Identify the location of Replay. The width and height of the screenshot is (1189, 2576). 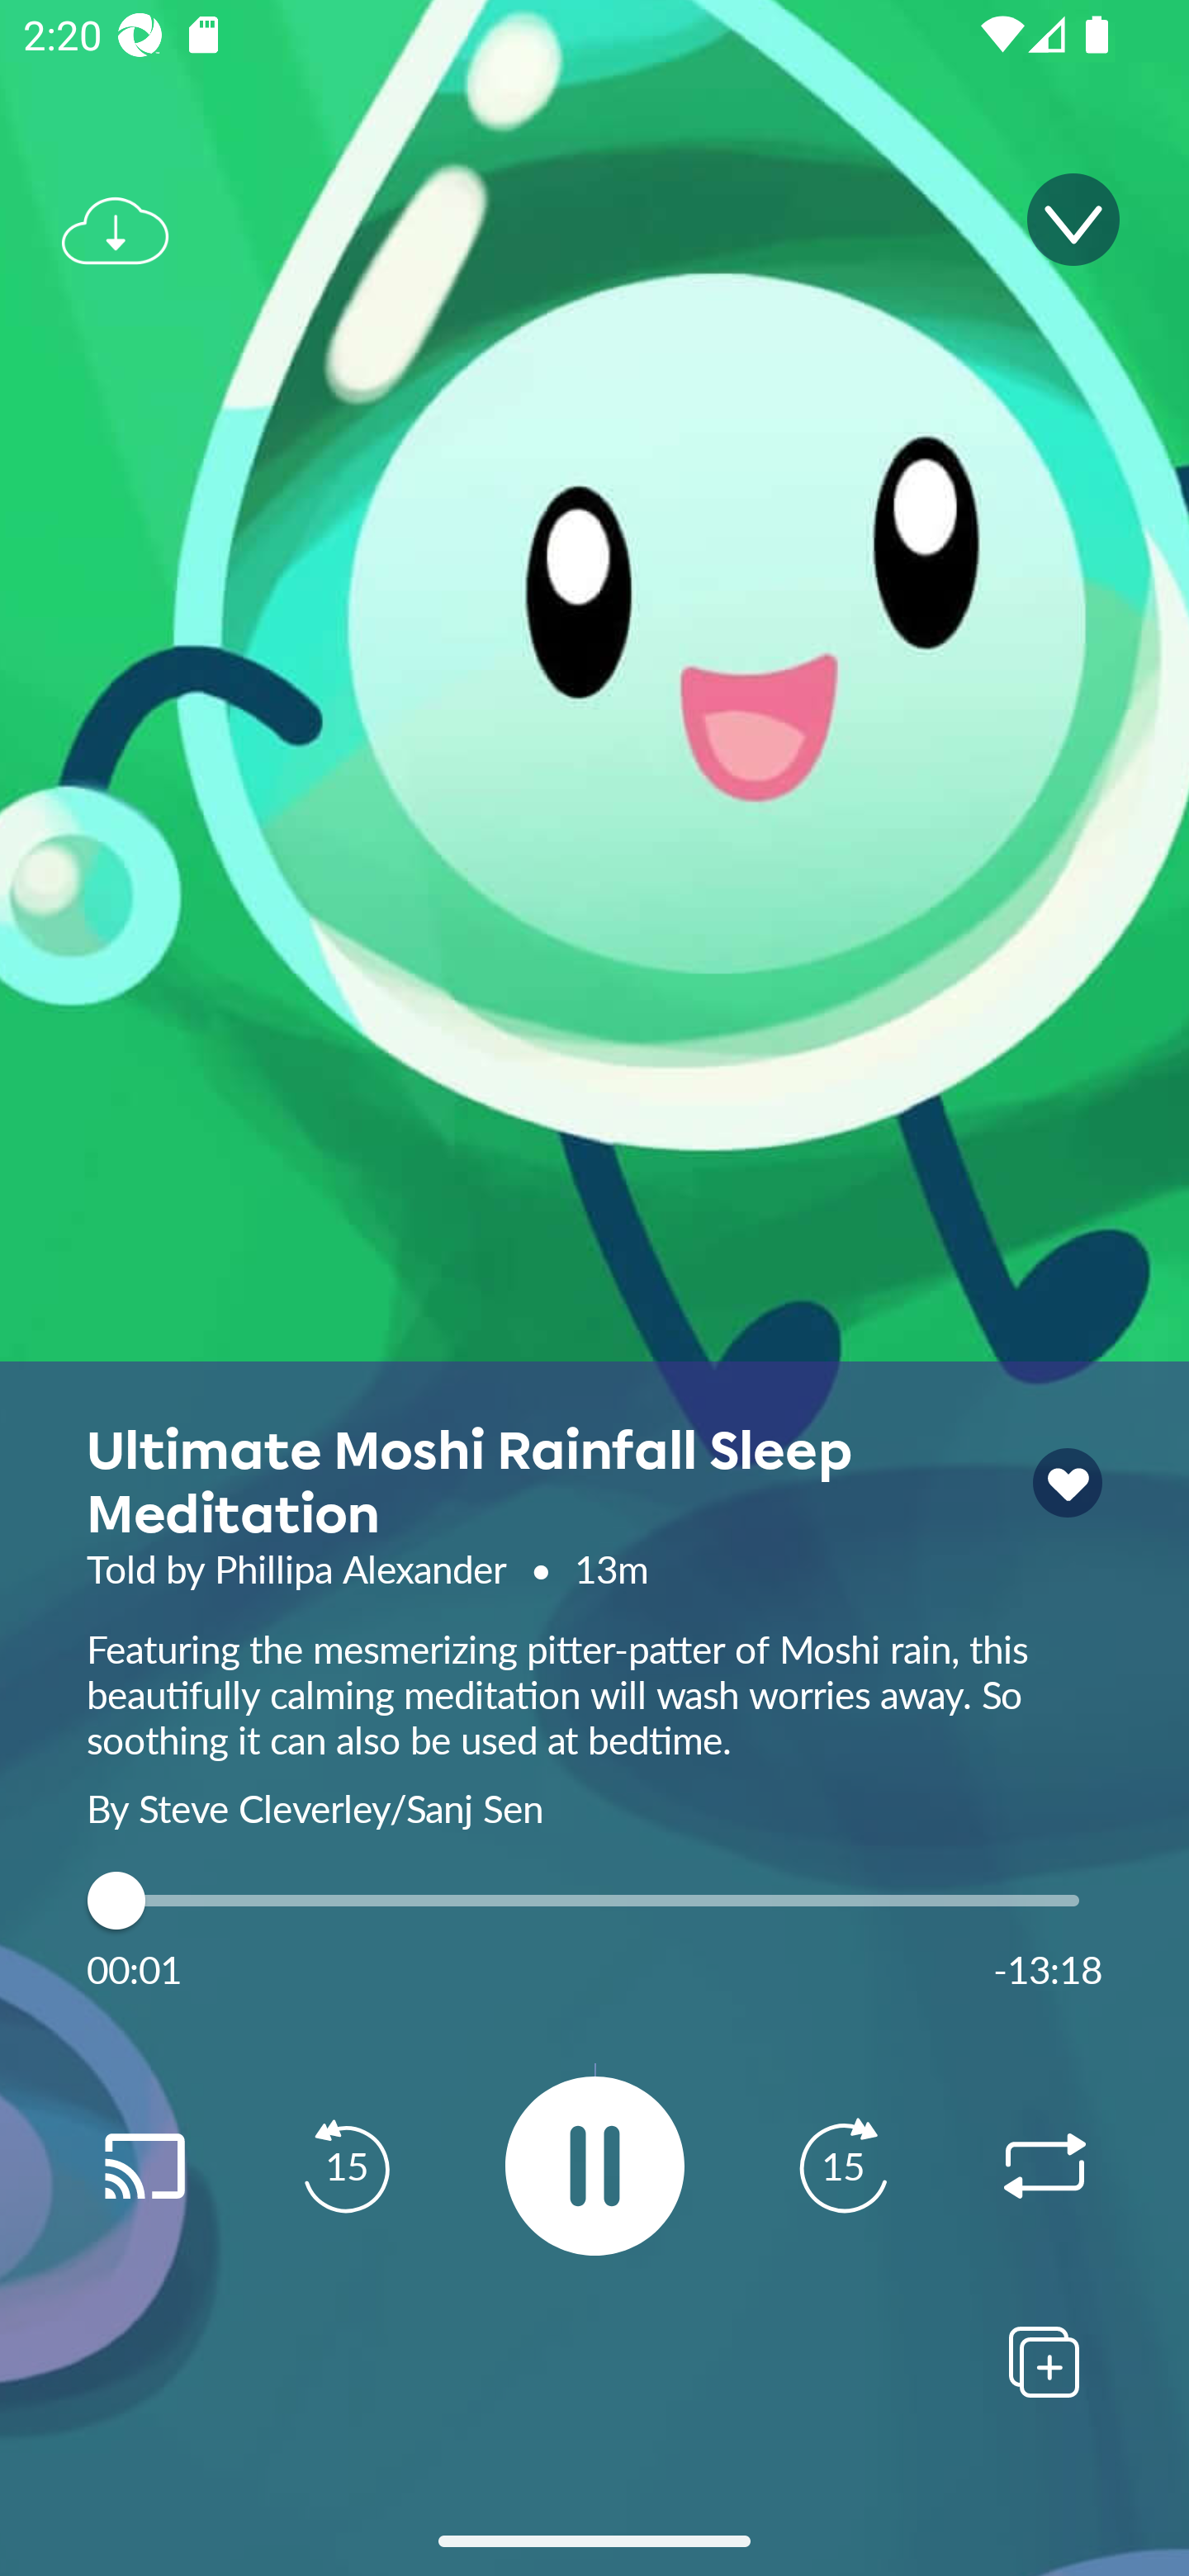
(144, 2166).